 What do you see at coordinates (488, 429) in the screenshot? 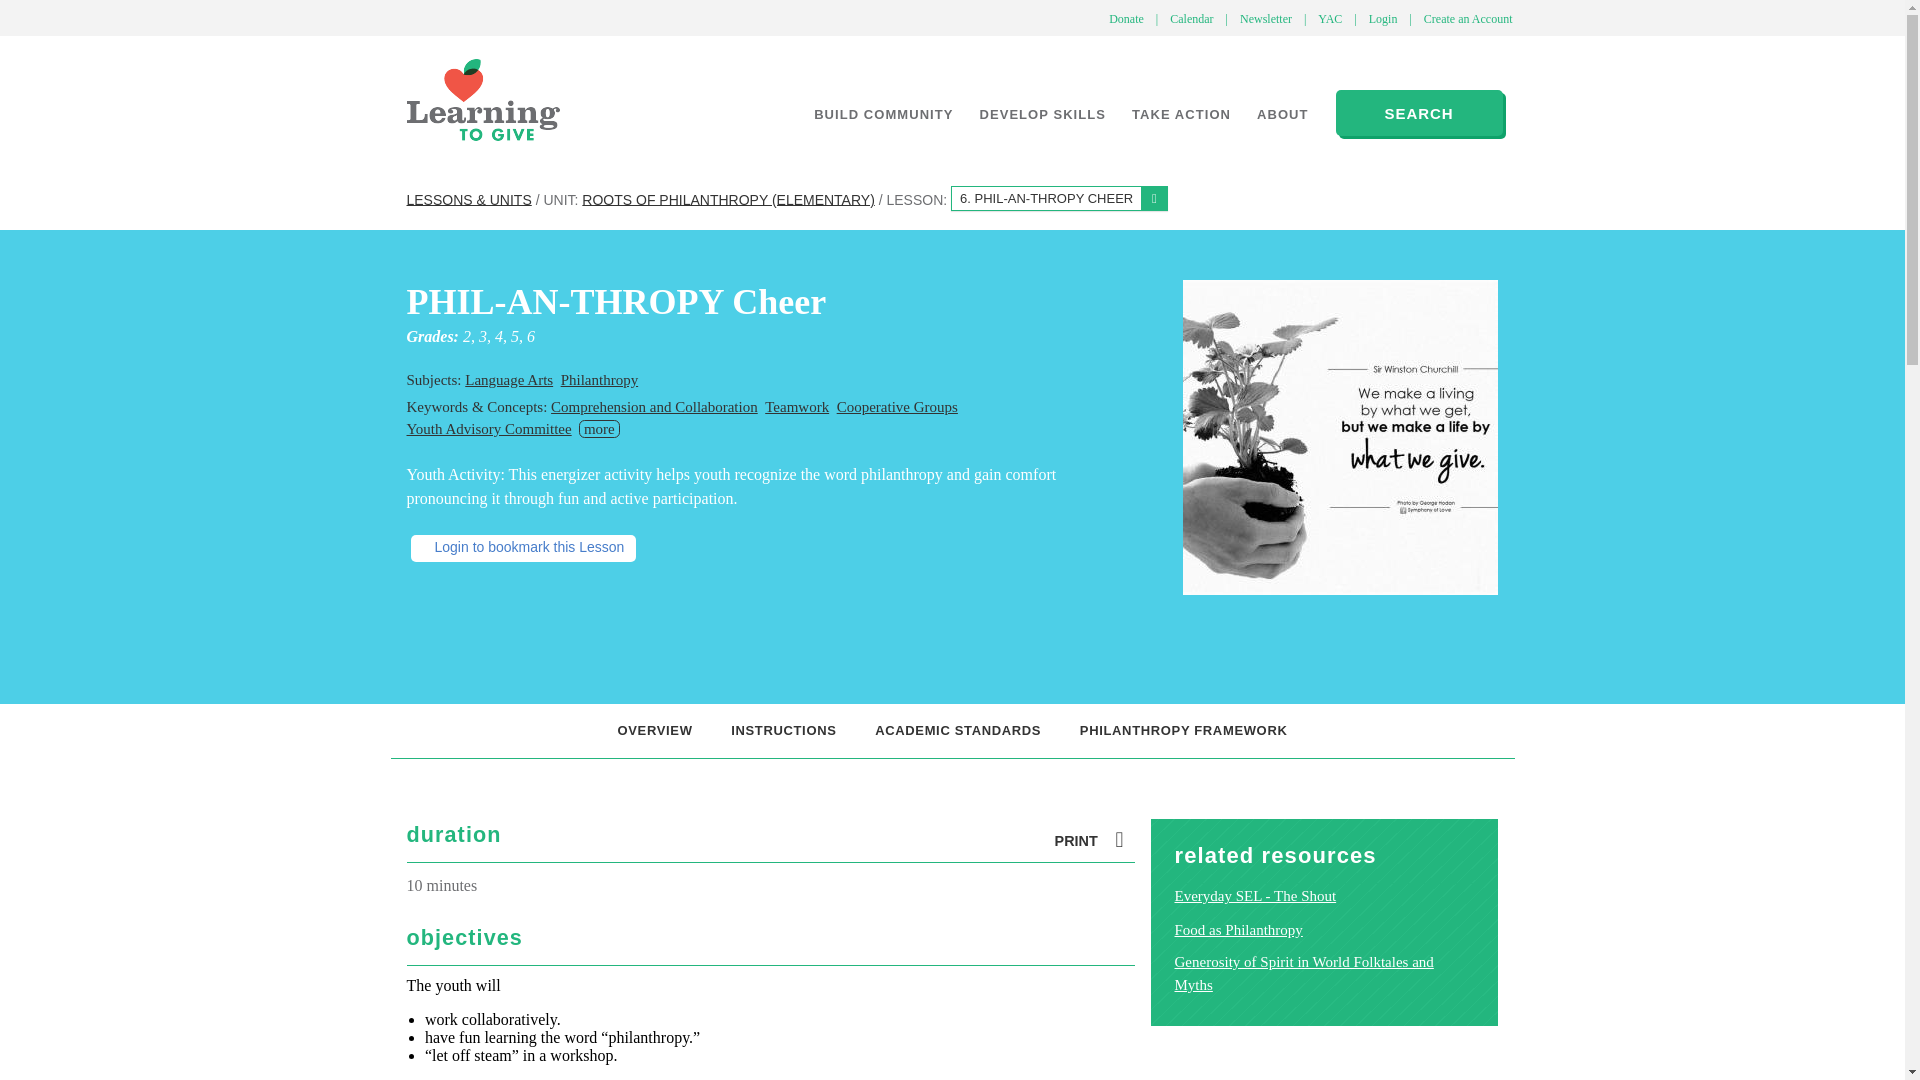
I see `Youth Advisory Committee` at bounding box center [488, 429].